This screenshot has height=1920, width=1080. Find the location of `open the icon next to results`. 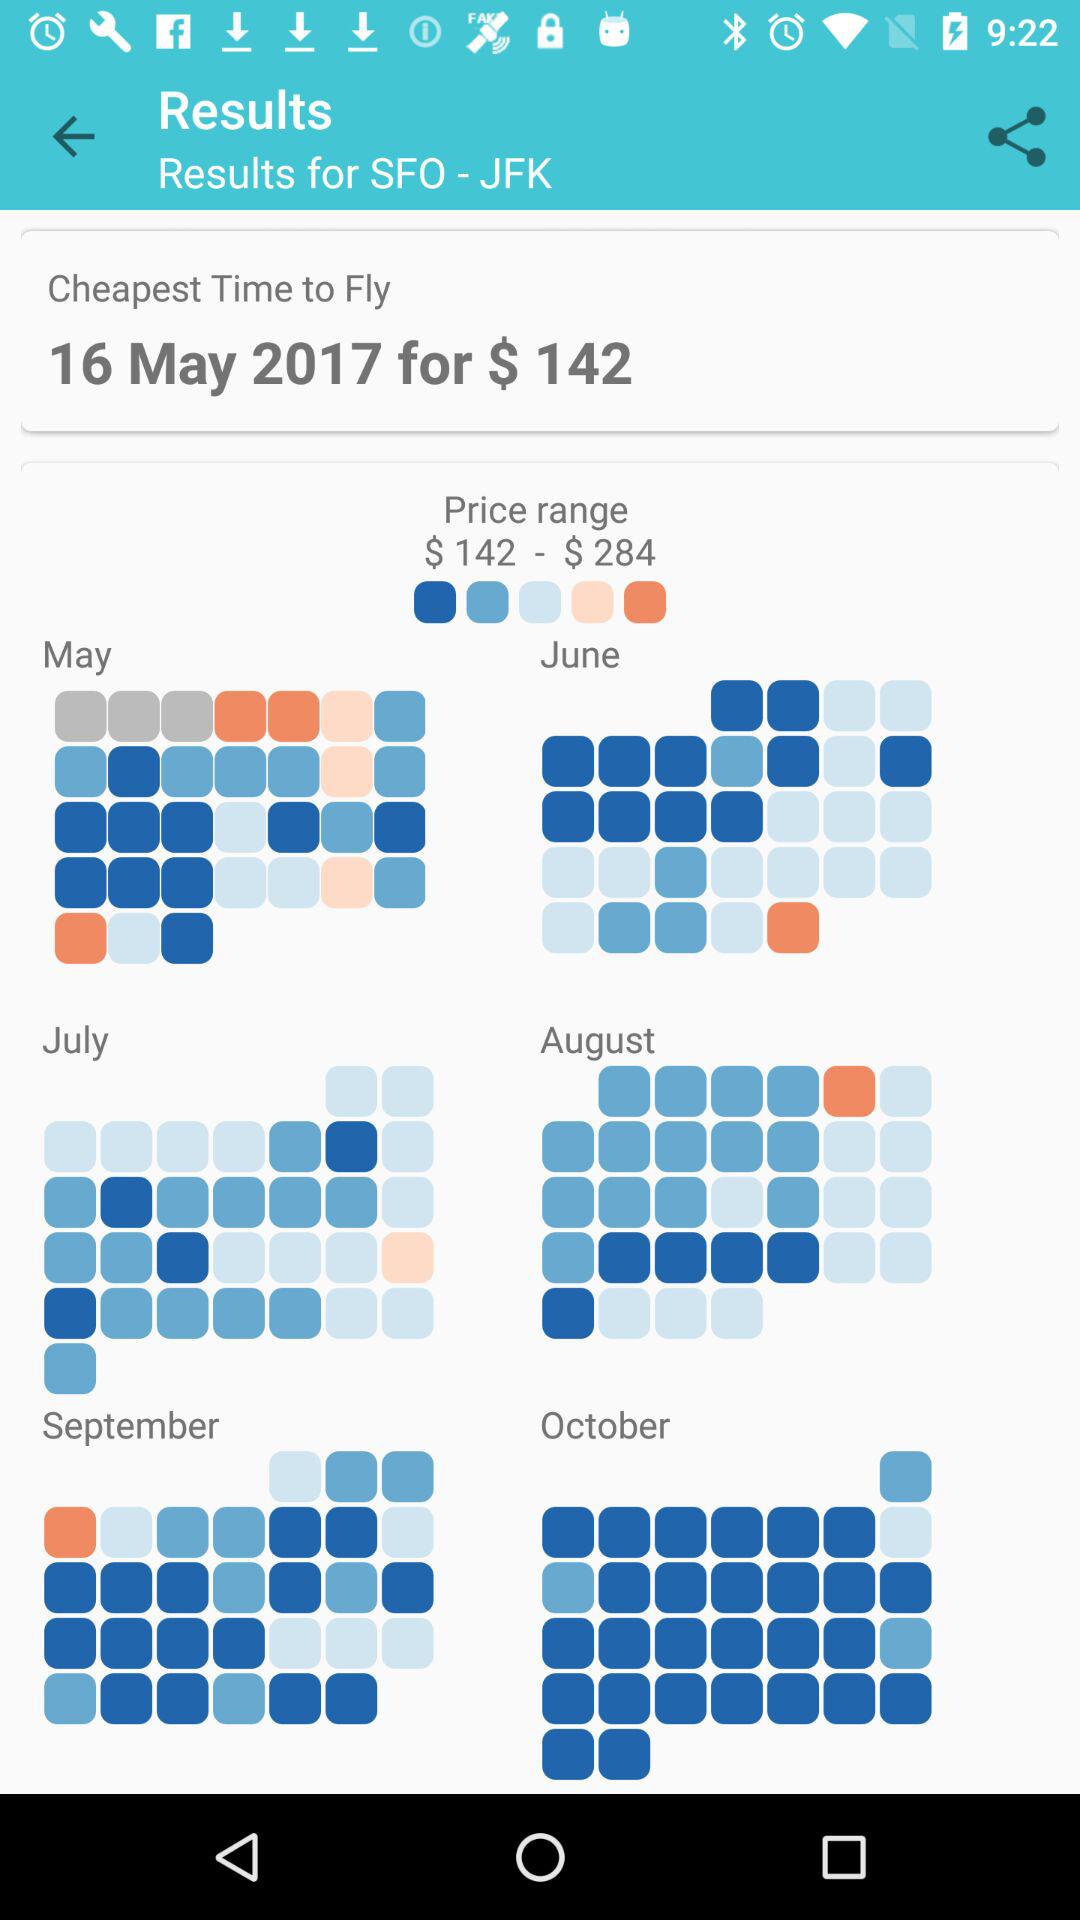

open the icon next to results is located at coordinates (73, 136).